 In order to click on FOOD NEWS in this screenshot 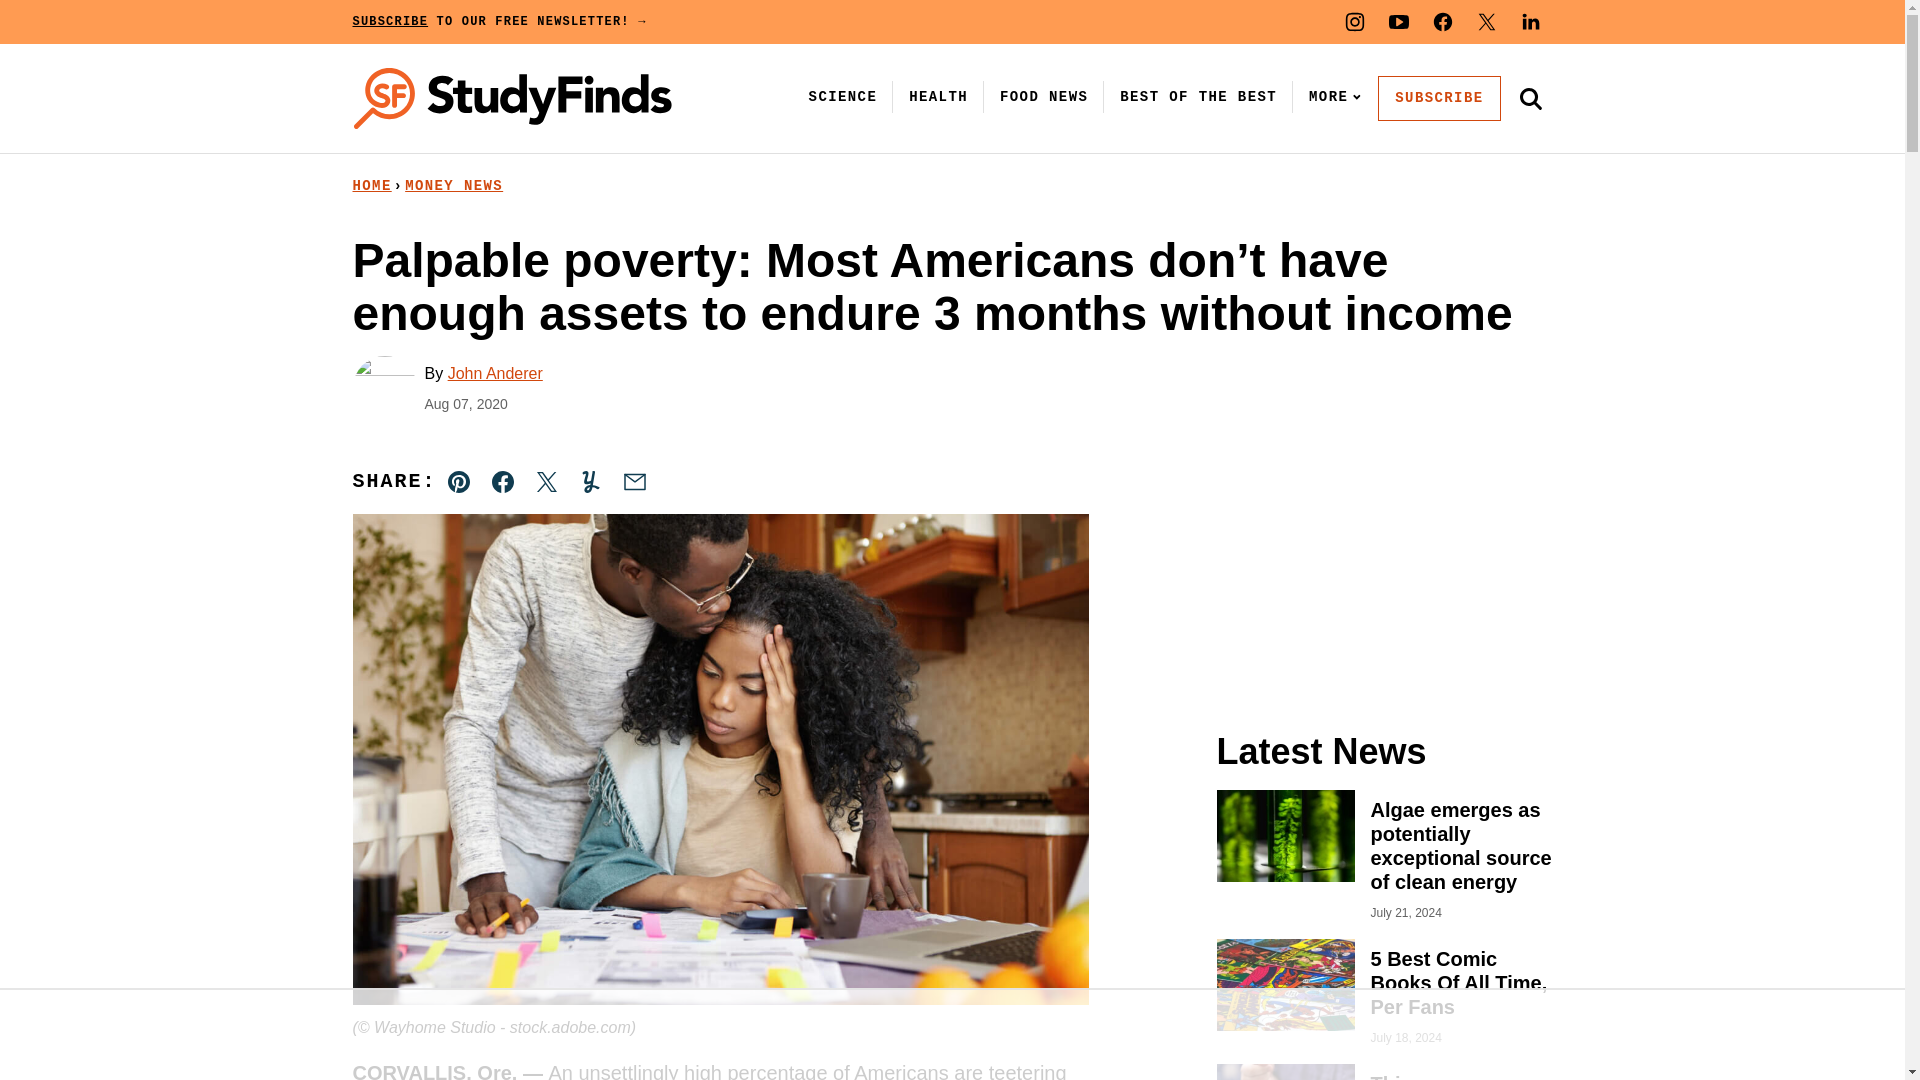, I will do `click(1044, 96)`.